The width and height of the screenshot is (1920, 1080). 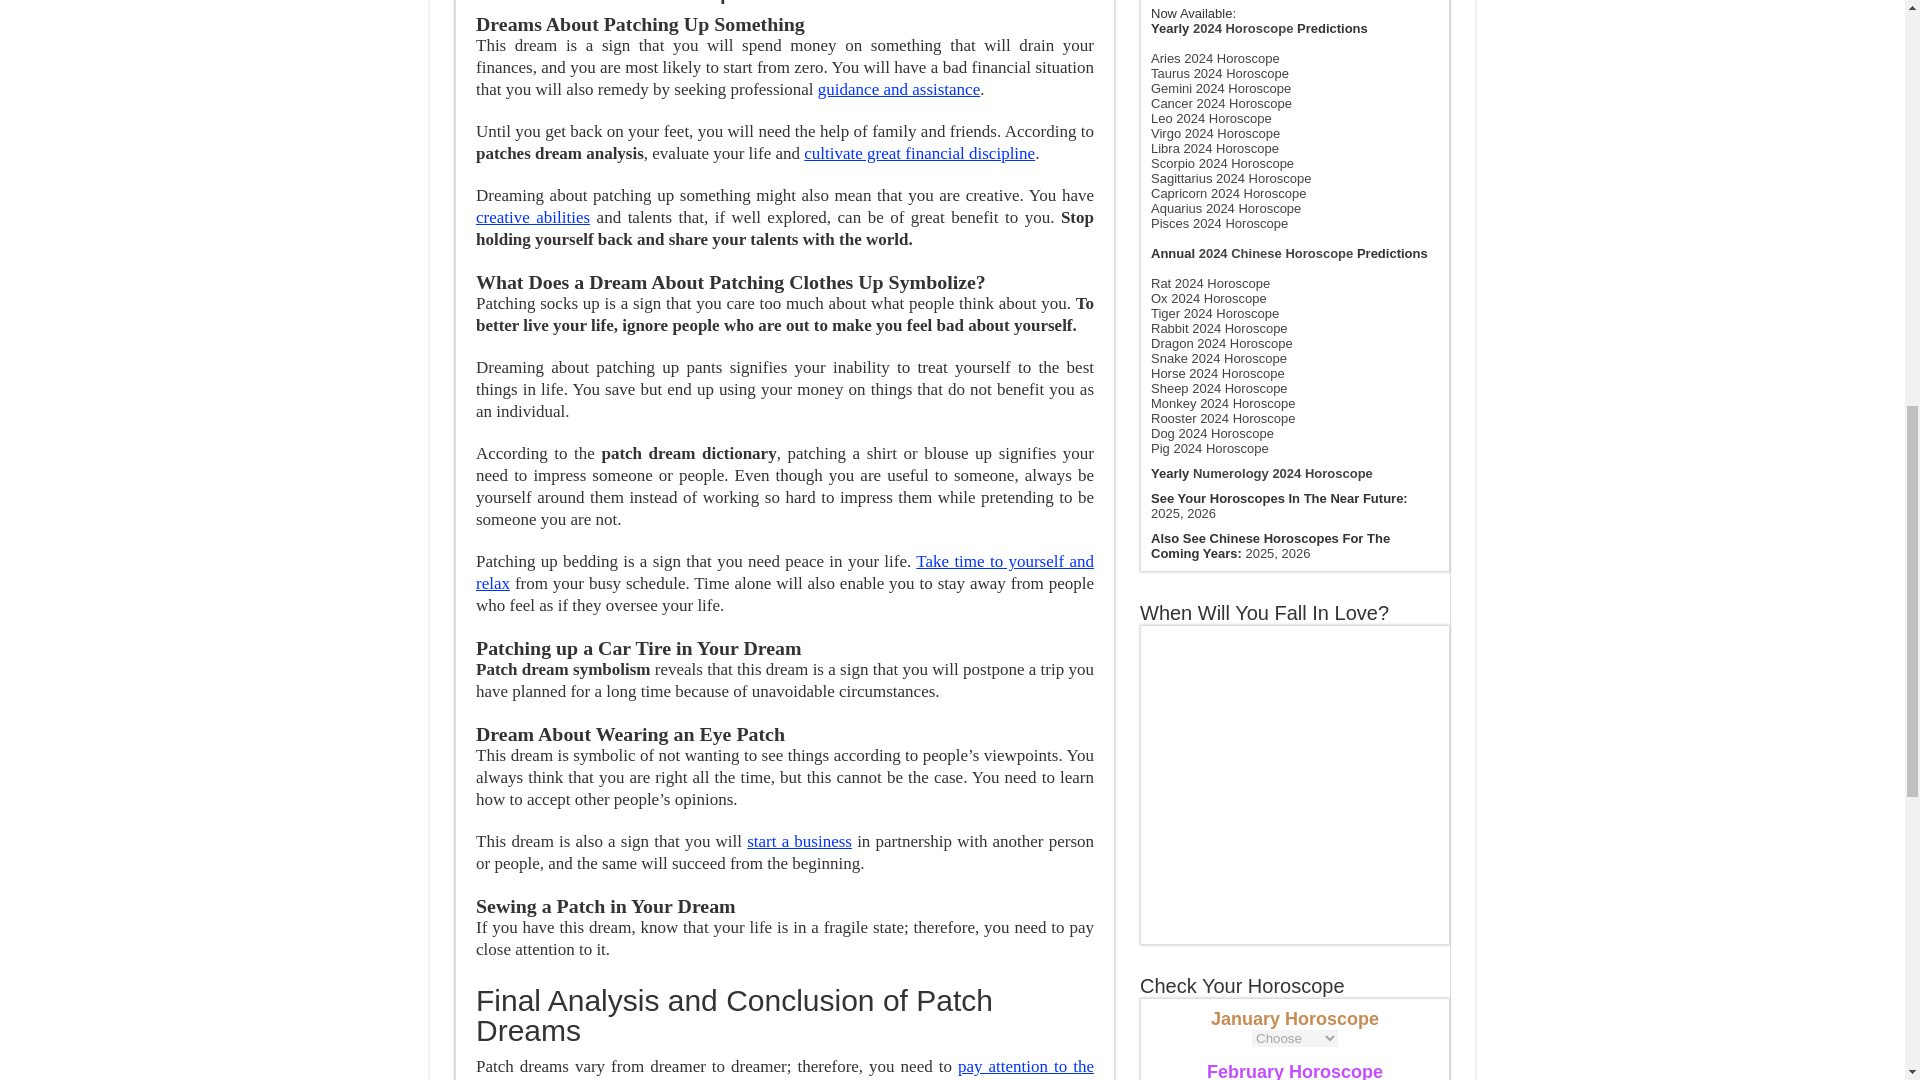 What do you see at coordinates (1215, 58) in the screenshot?
I see `Aries 2024 Horoscope` at bounding box center [1215, 58].